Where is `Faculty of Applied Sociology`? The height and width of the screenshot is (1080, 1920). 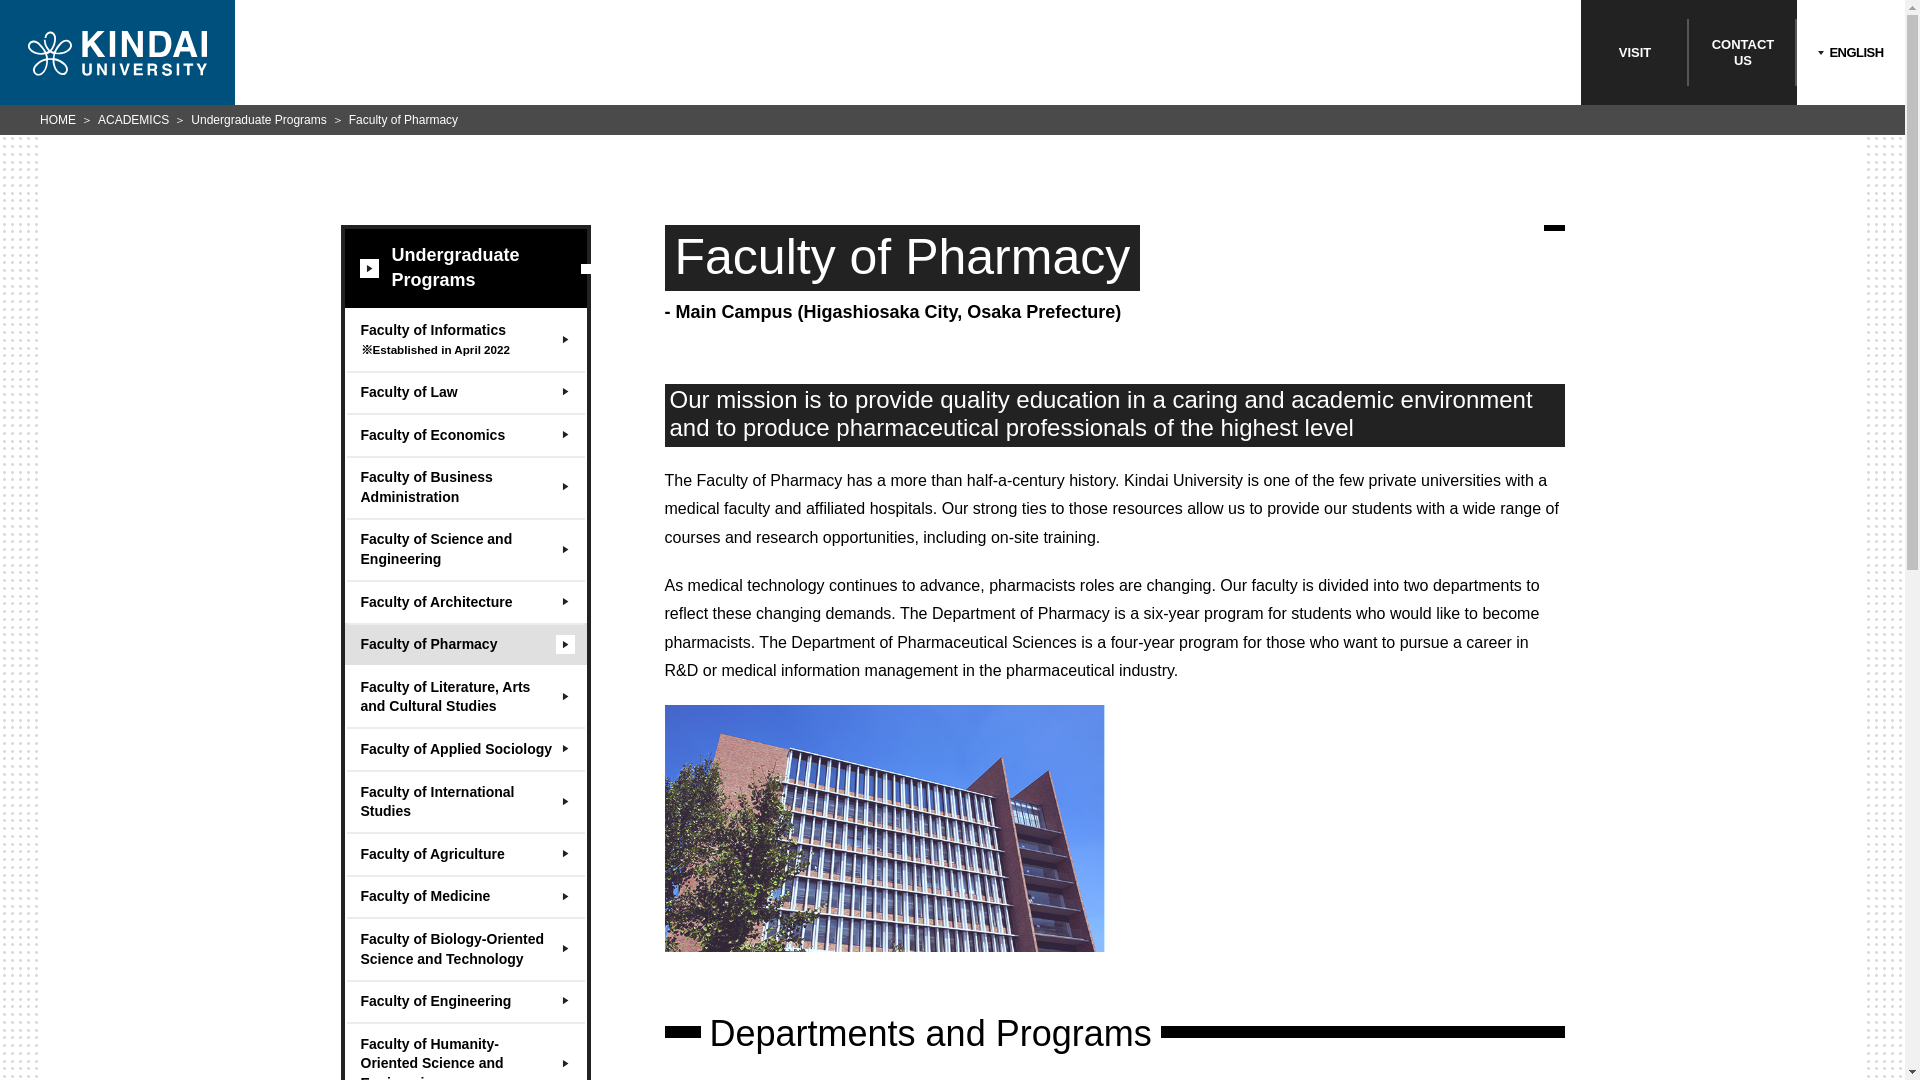
Faculty of Applied Sociology is located at coordinates (464, 748).